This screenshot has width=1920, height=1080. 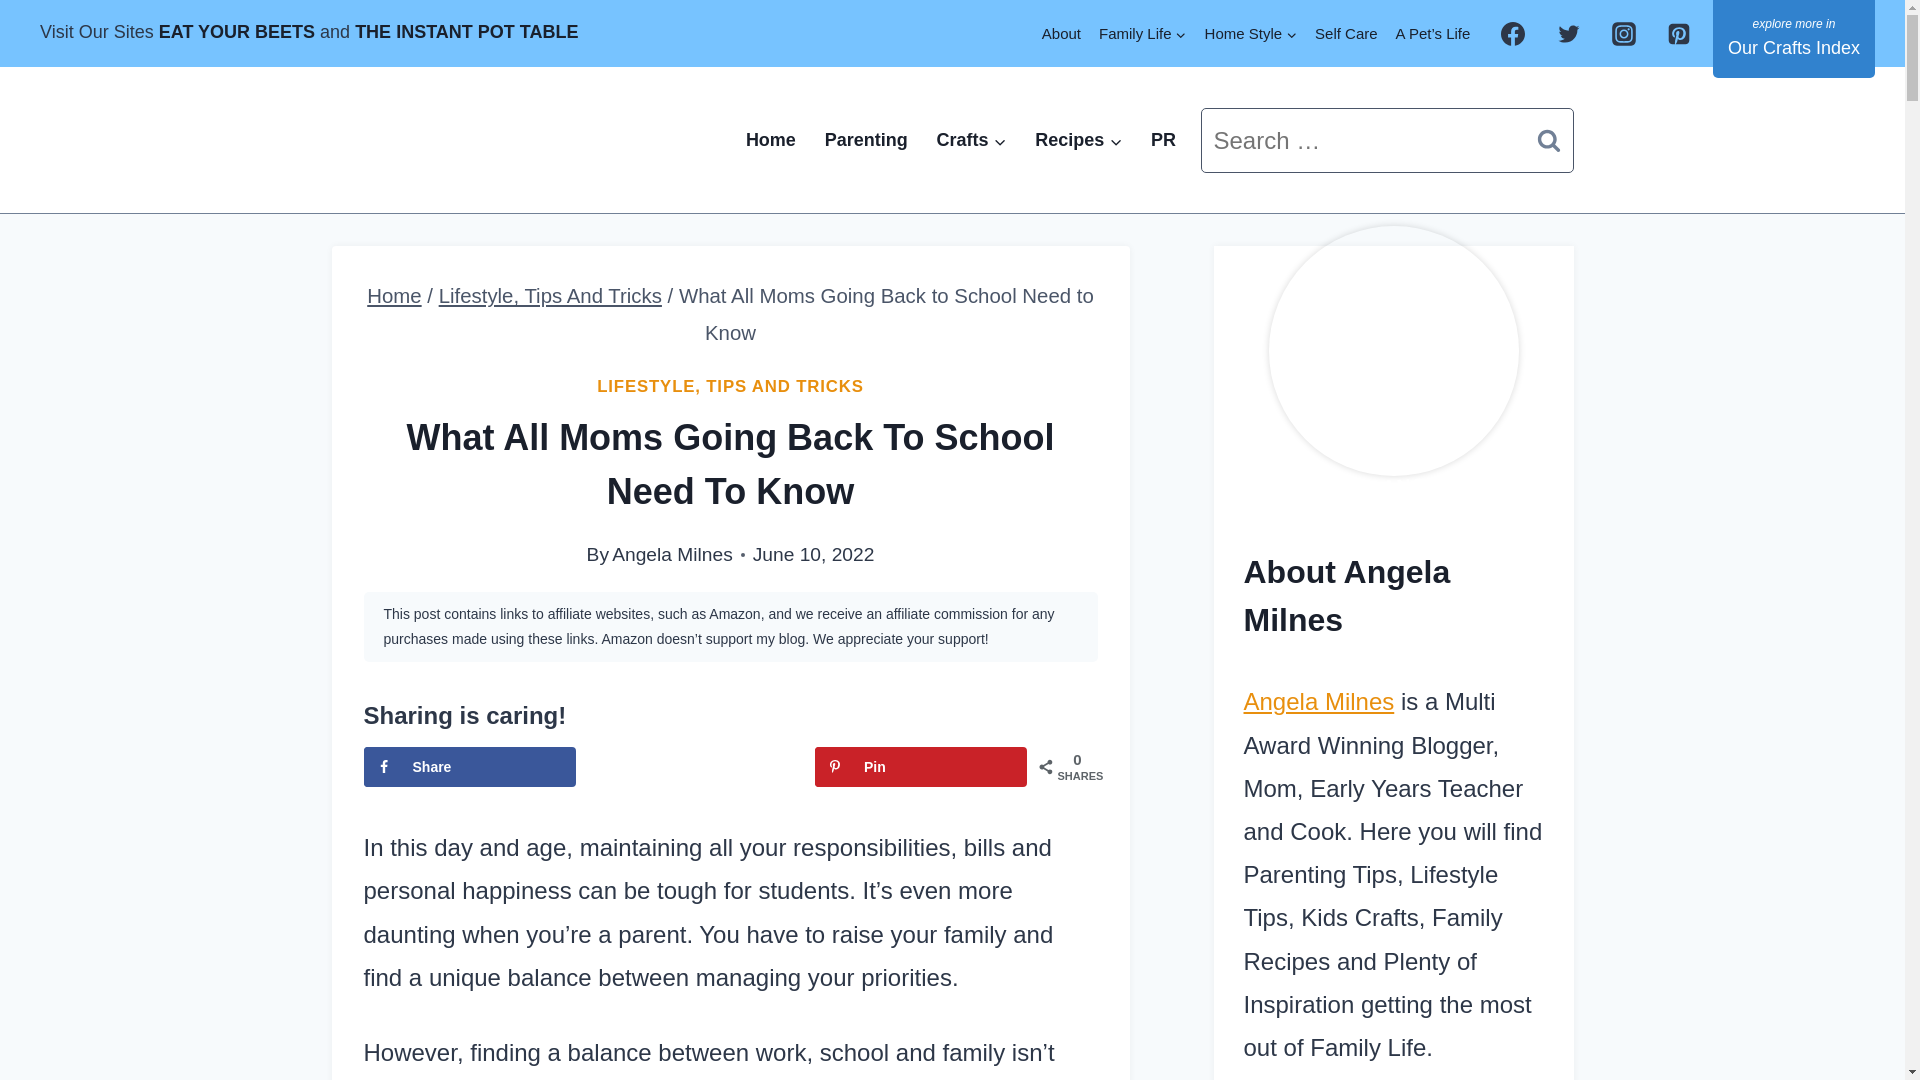 What do you see at coordinates (470, 767) in the screenshot?
I see `Share on Facebook` at bounding box center [470, 767].